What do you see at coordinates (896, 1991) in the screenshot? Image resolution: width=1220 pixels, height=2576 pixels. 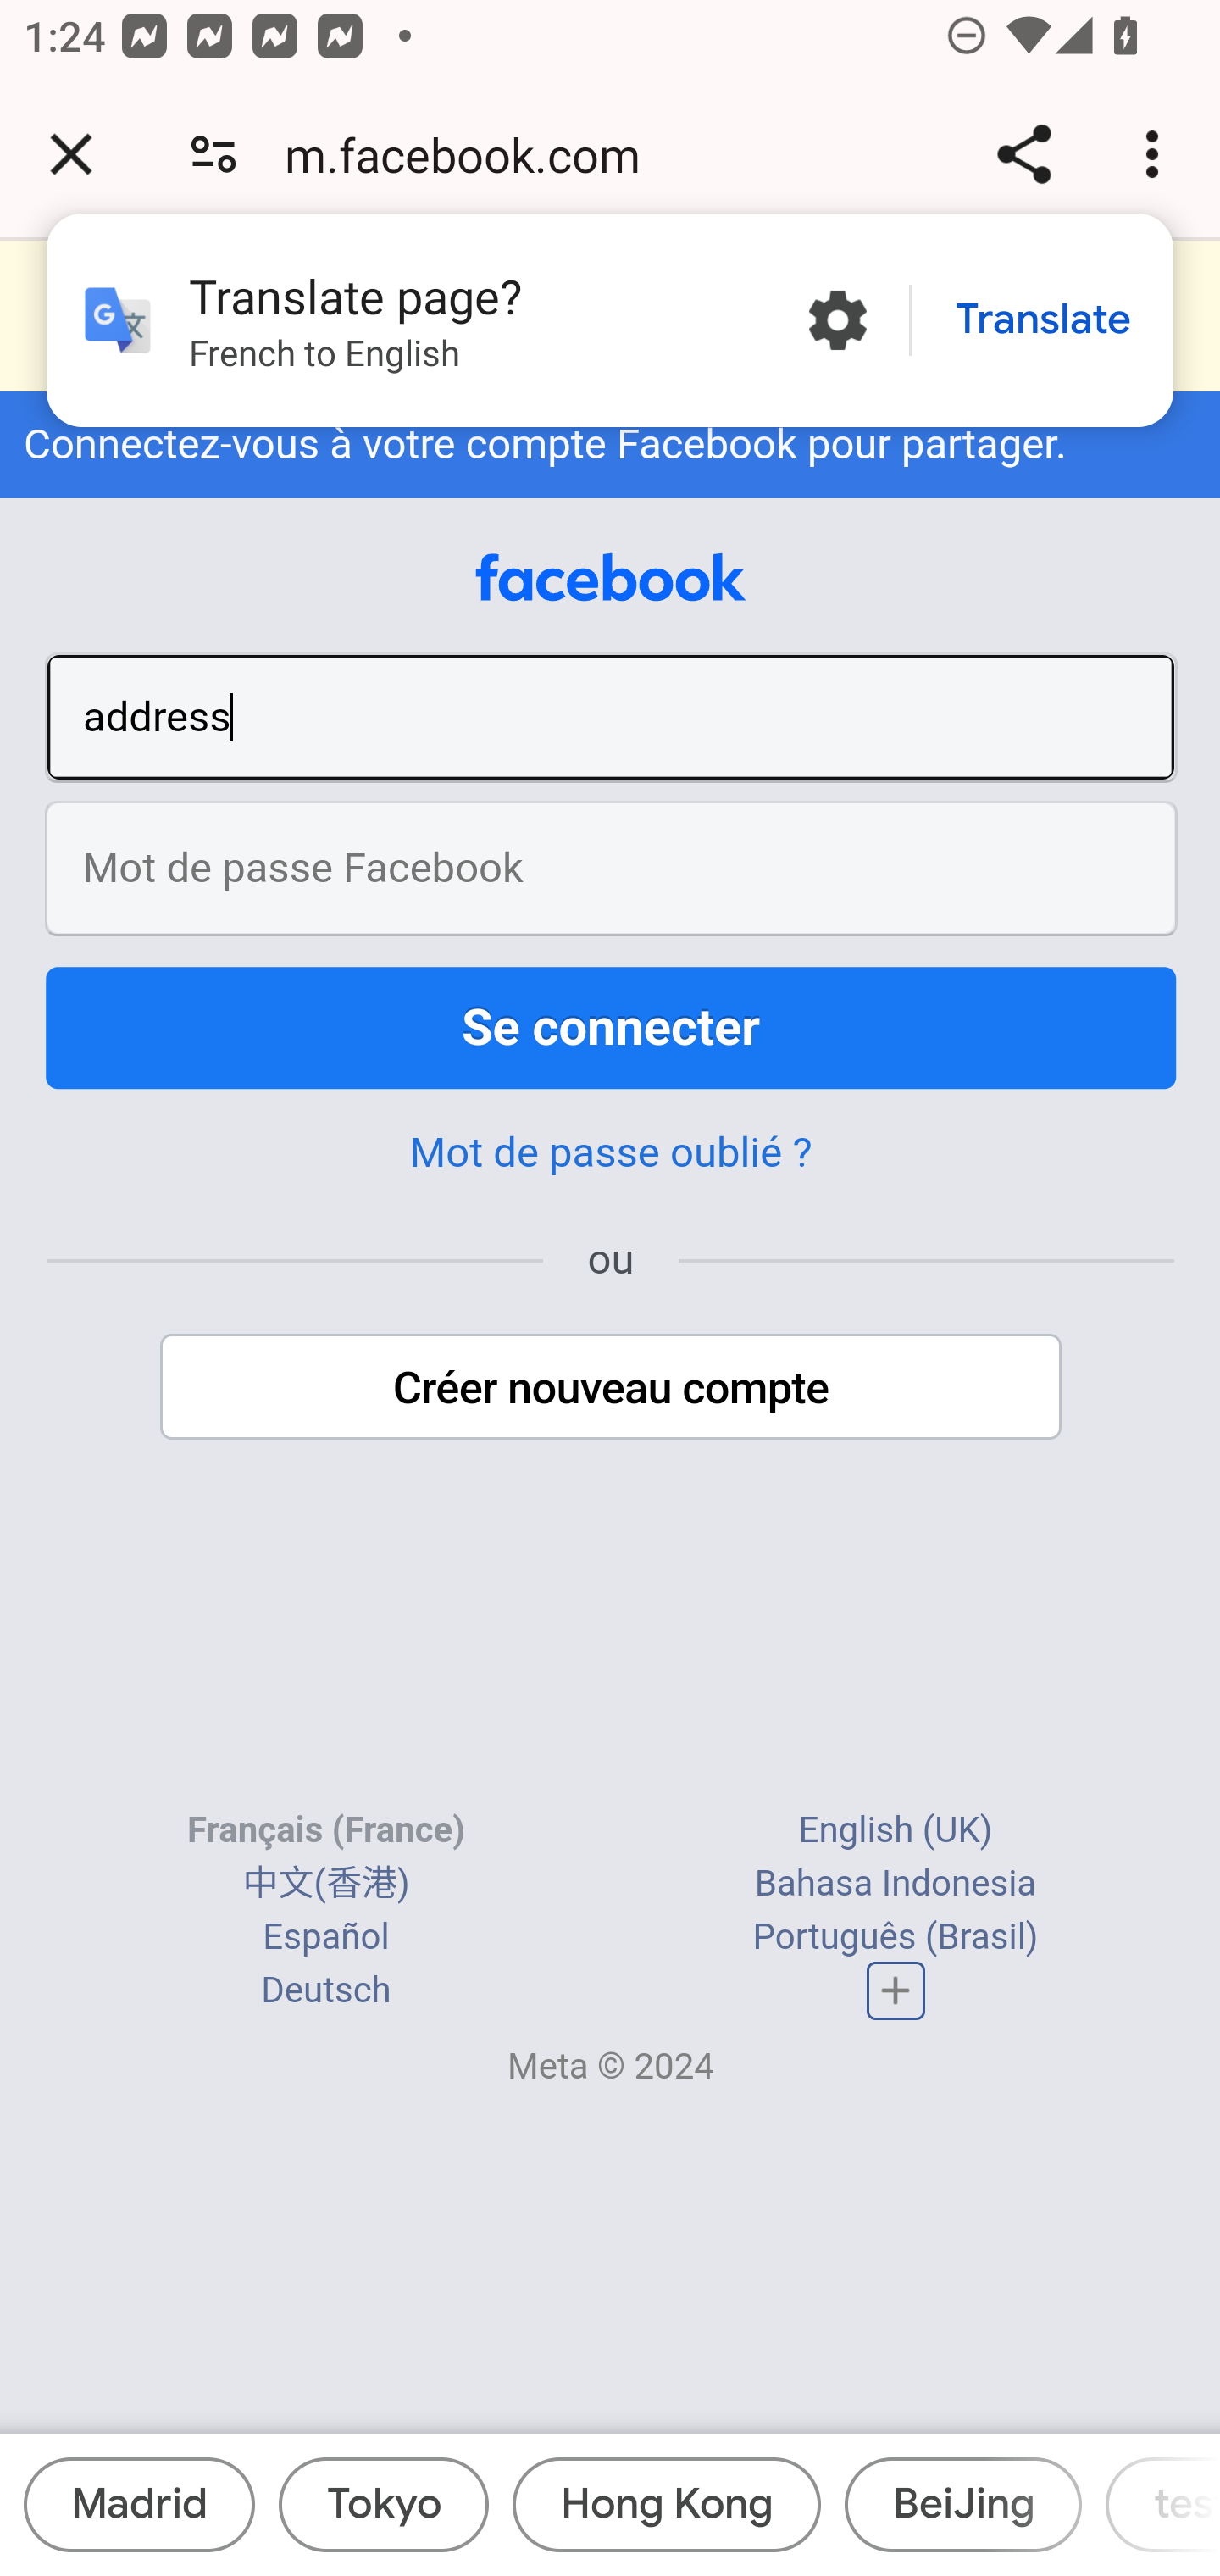 I see `Liste complète des langues` at bounding box center [896, 1991].